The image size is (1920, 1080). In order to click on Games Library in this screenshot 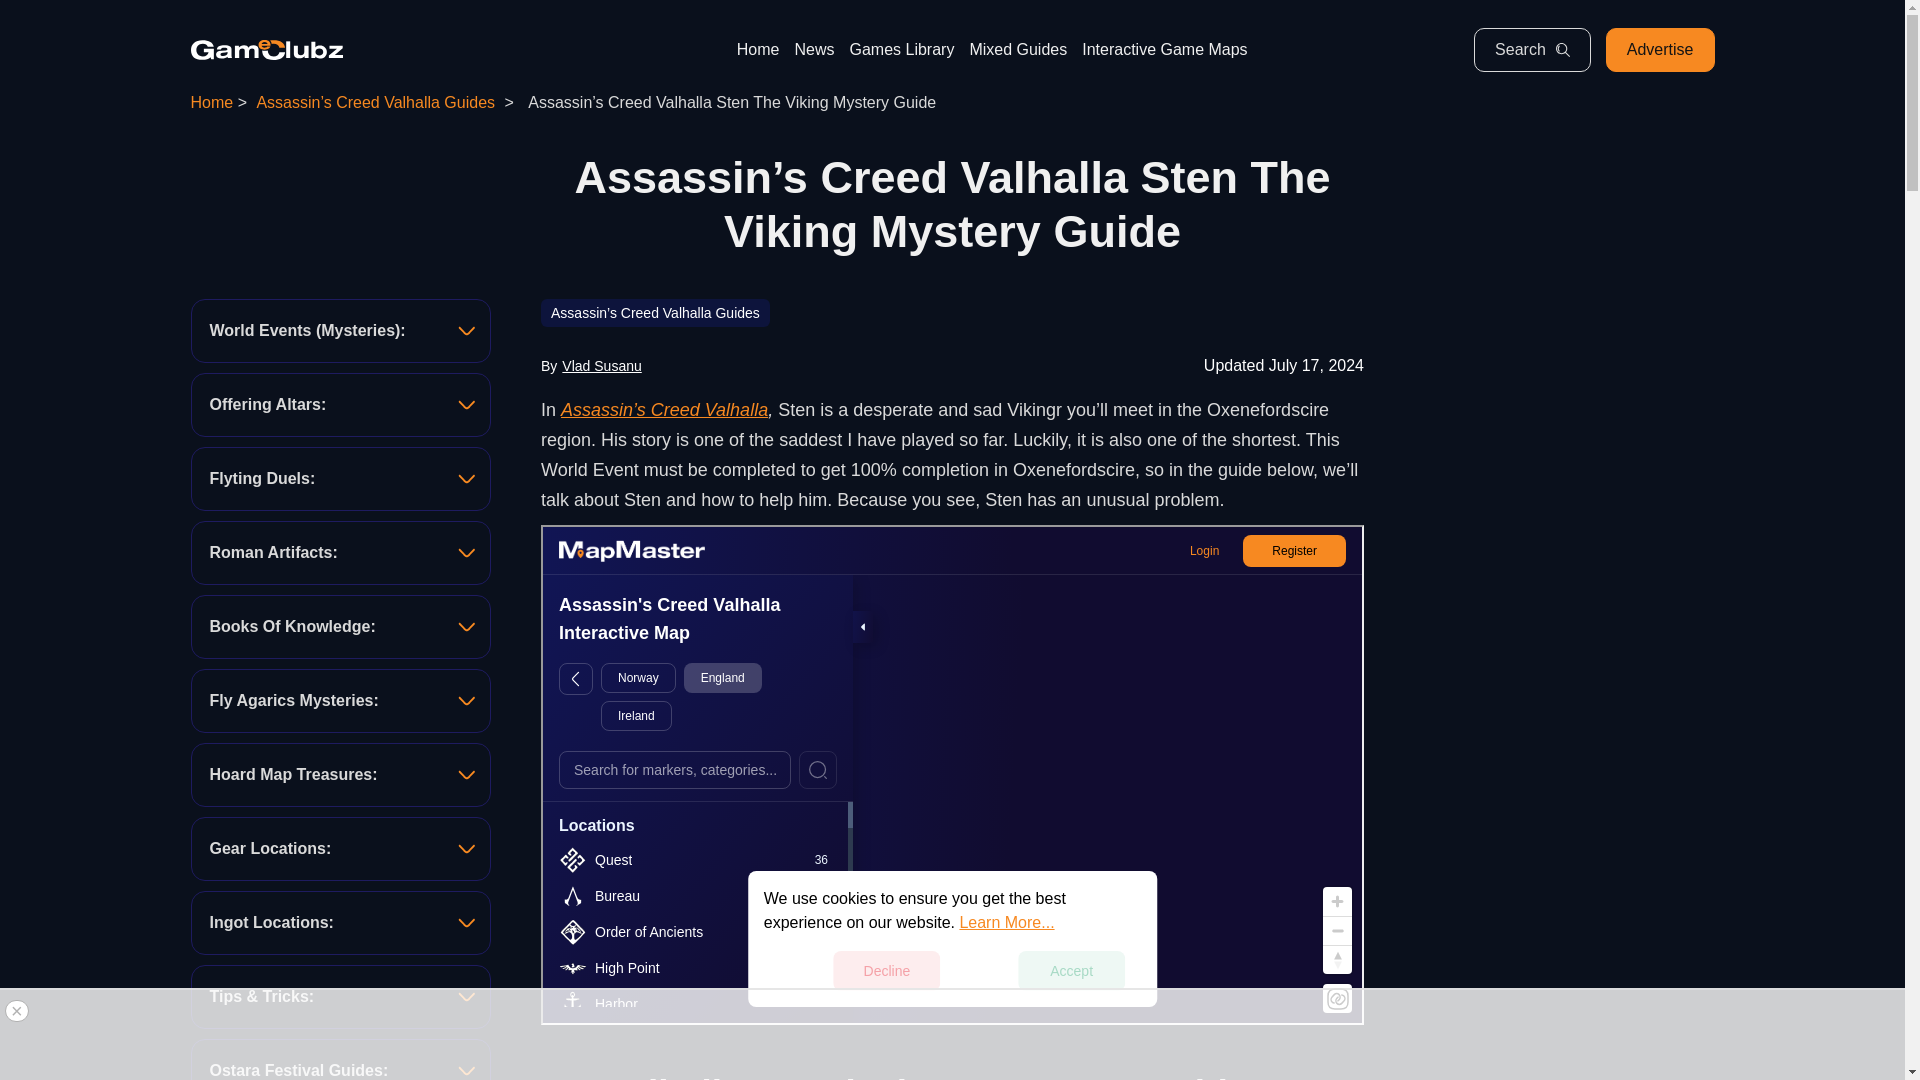, I will do `click(901, 50)`.